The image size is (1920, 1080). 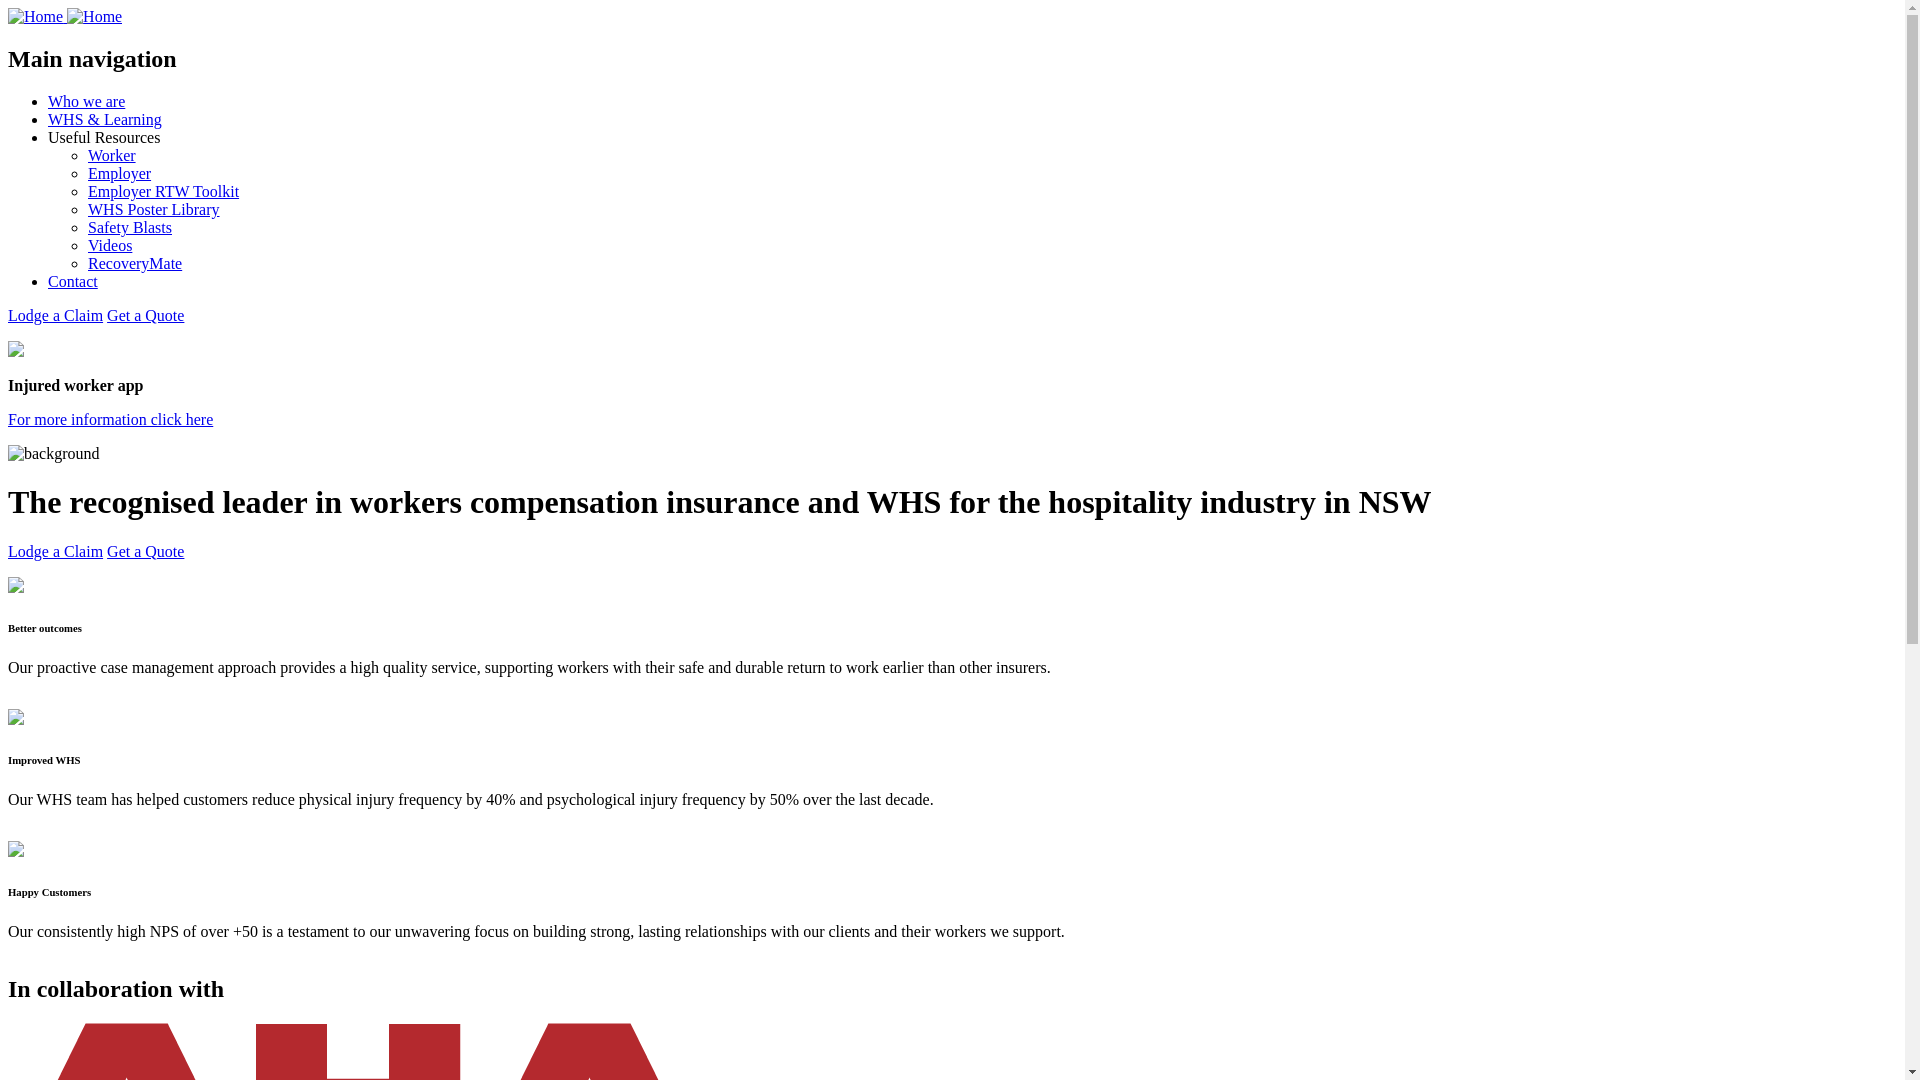 I want to click on Go to hii.au, so click(x=960, y=540).